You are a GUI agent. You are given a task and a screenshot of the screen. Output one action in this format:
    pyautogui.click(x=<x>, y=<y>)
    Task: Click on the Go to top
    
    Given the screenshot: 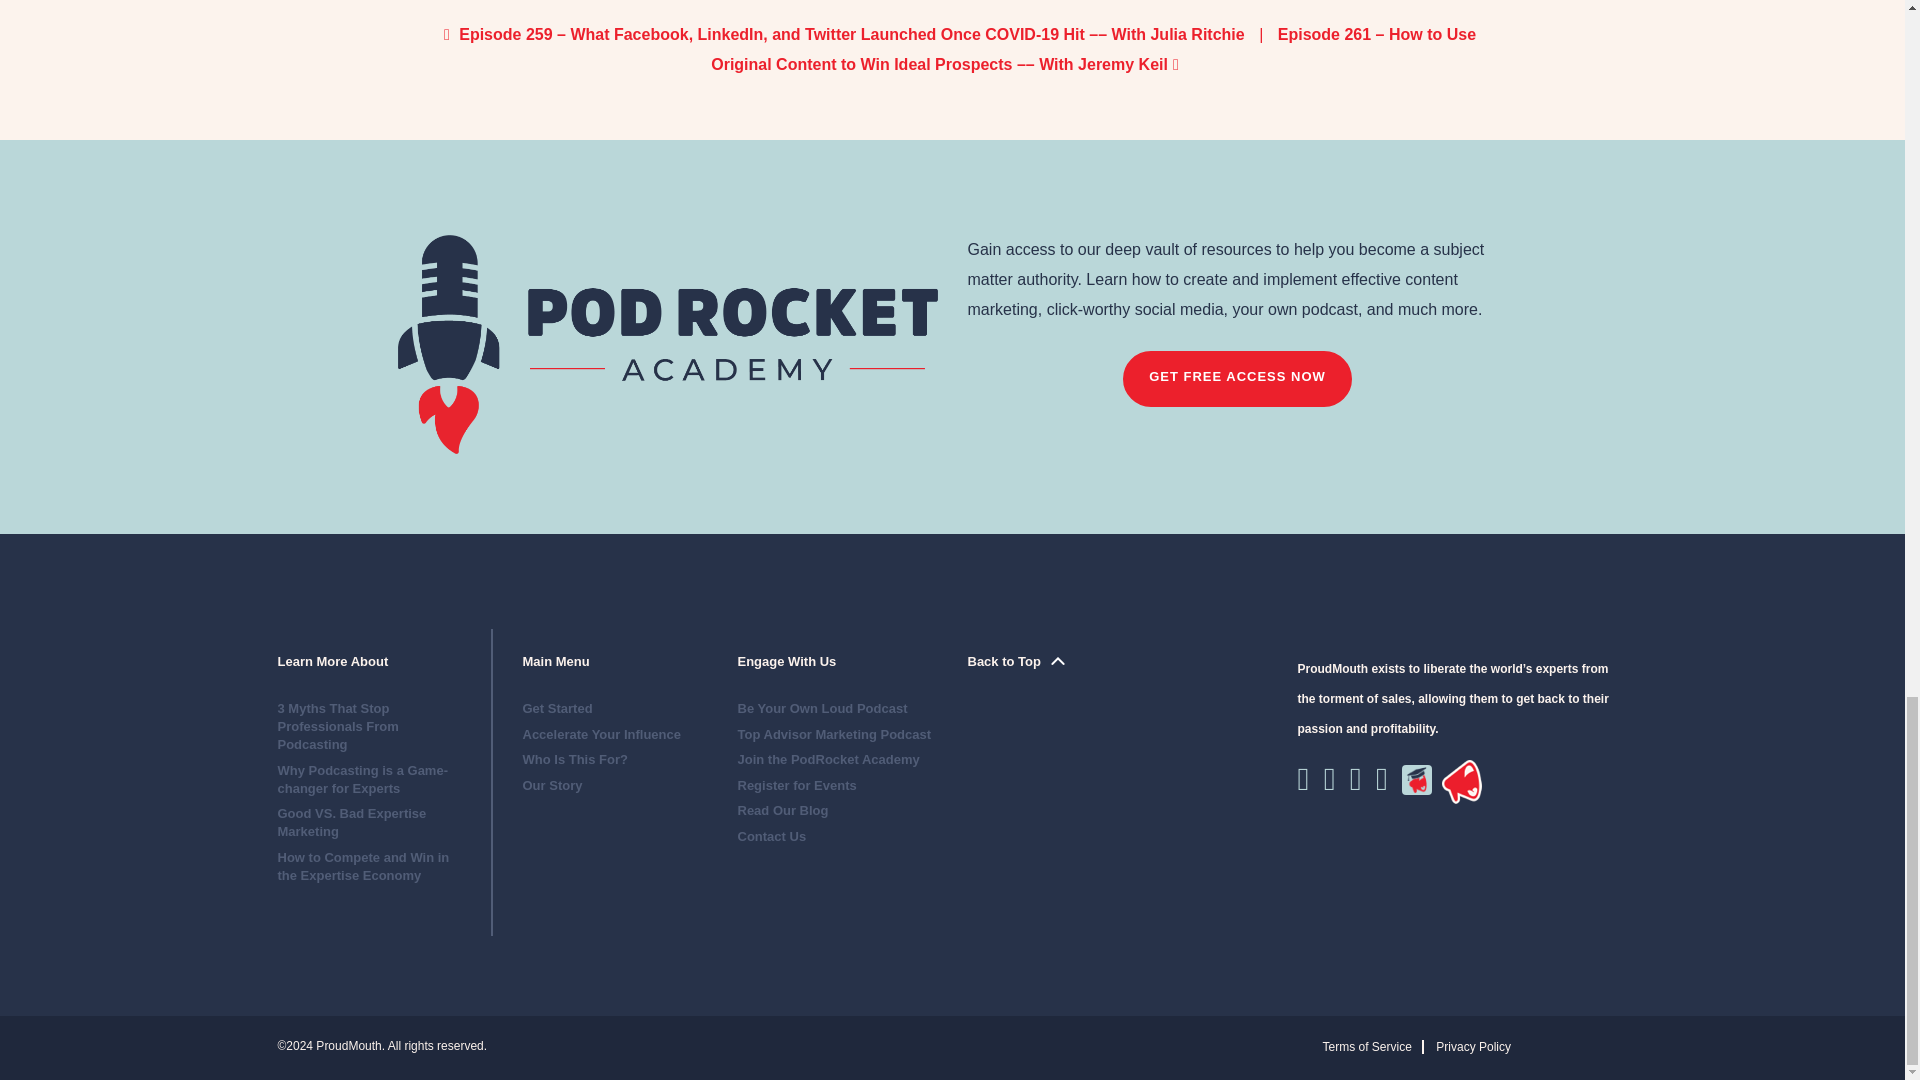 What is the action you would take?
    pyautogui.click(x=1016, y=661)
    